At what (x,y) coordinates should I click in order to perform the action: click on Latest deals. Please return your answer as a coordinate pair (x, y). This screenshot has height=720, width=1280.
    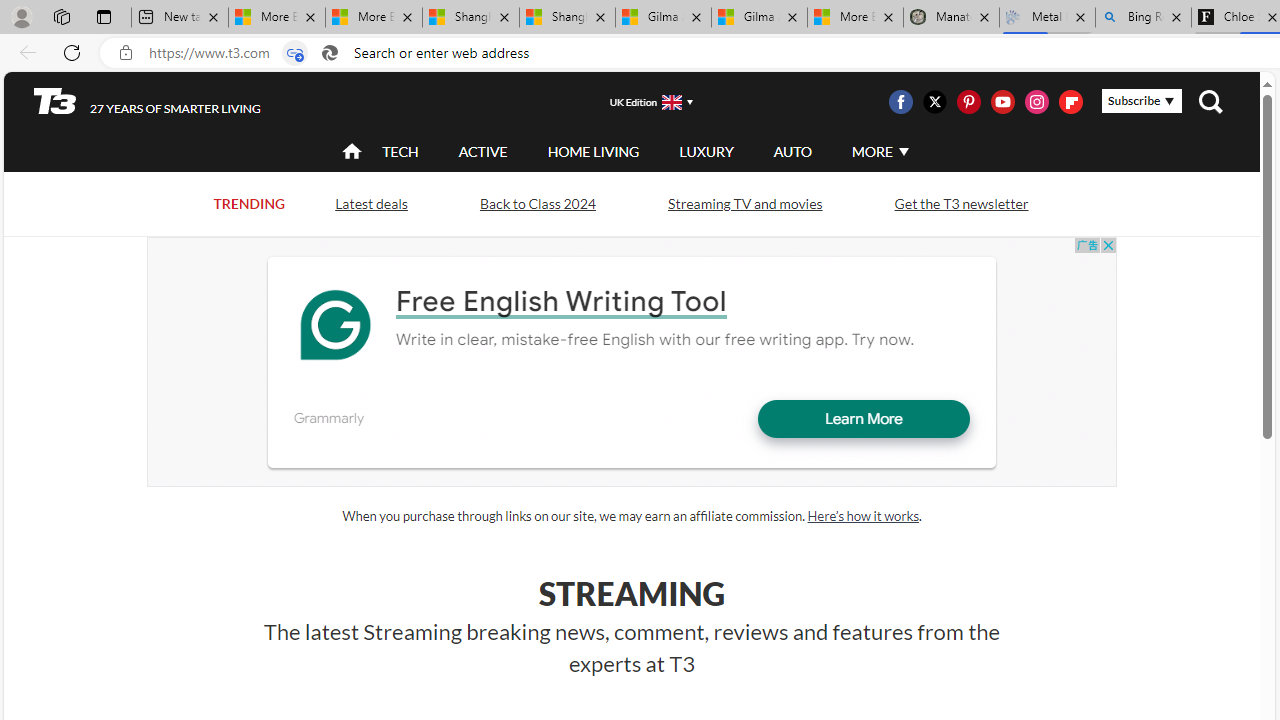
    Looking at the image, I should click on (370, 204).